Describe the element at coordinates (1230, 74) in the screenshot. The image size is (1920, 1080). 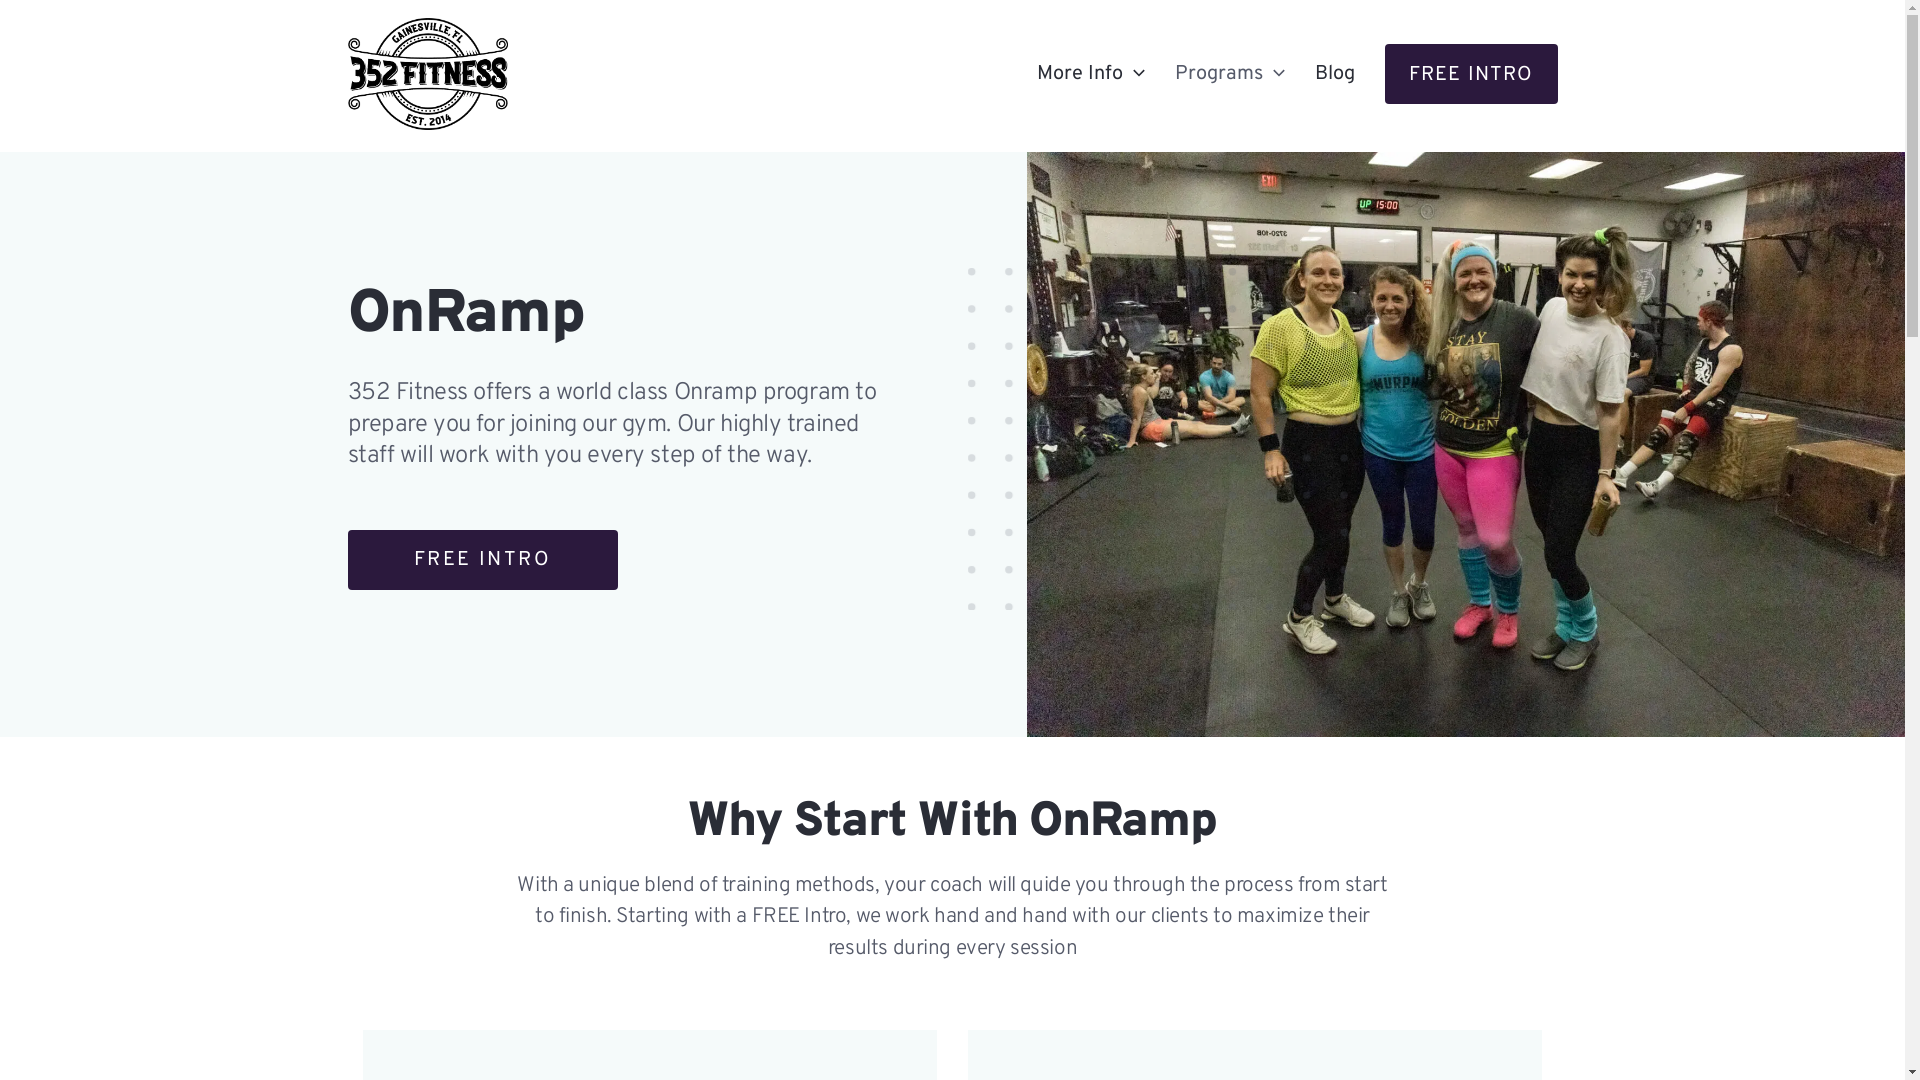
I see `Programs` at that location.